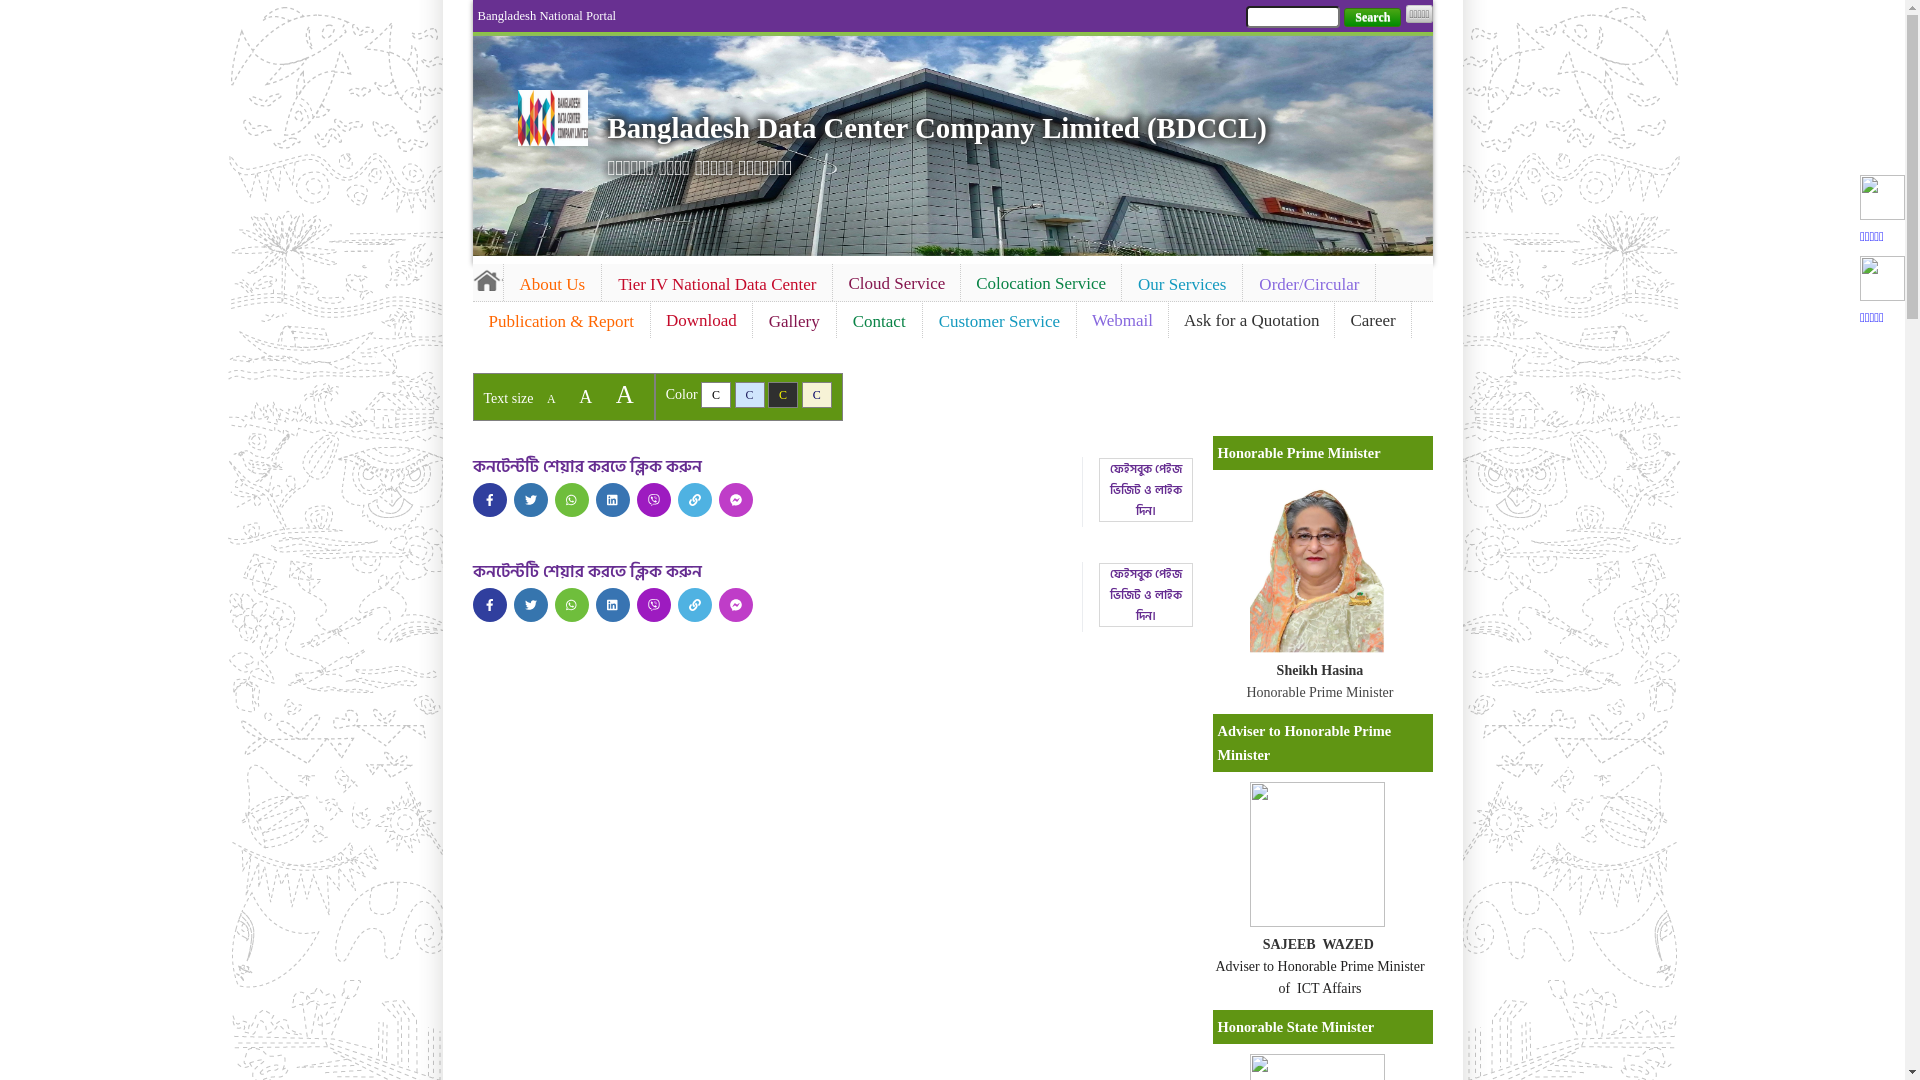  What do you see at coordinates (1000, 322) in the screenshot?
I see `Customer Service` at bounding box center [1000, 322].